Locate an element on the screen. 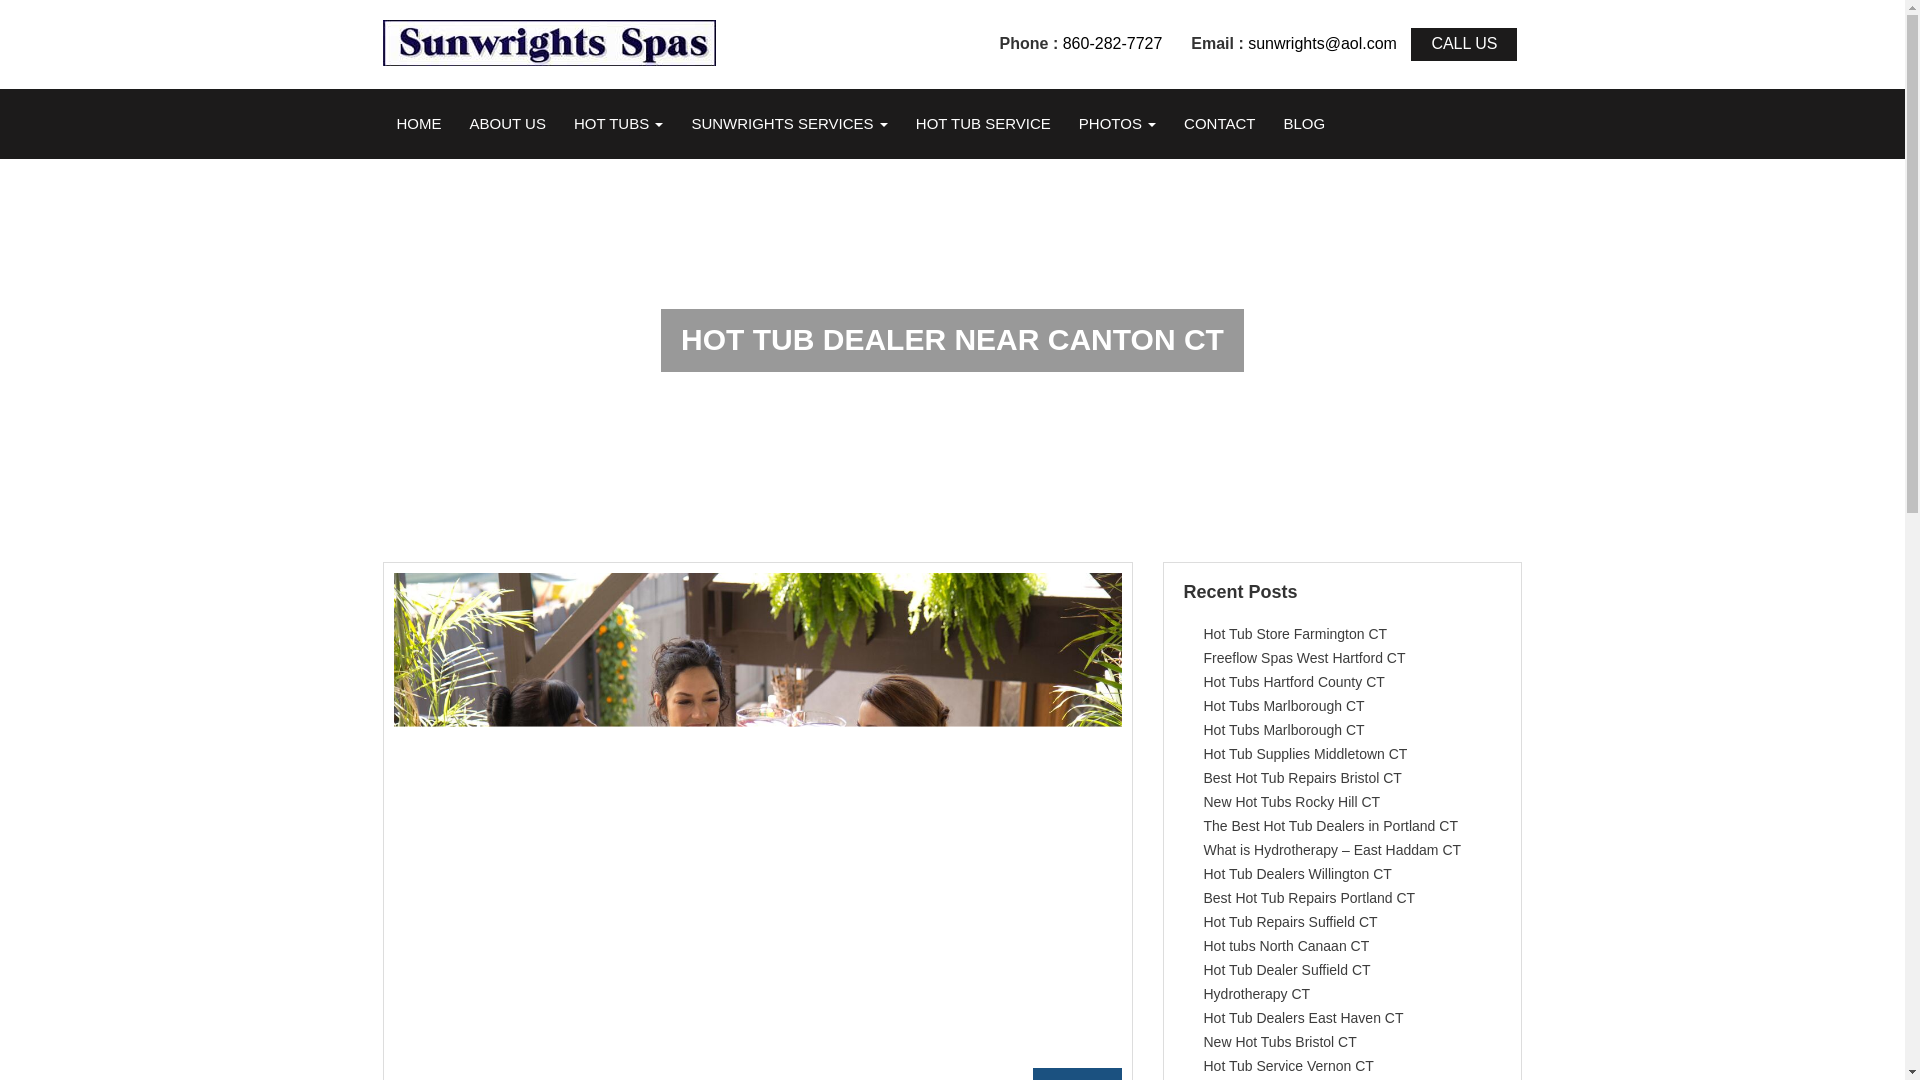 The width and height of the screenshot is (1920, 1080). Contact is located at coordinates (1219, 123).